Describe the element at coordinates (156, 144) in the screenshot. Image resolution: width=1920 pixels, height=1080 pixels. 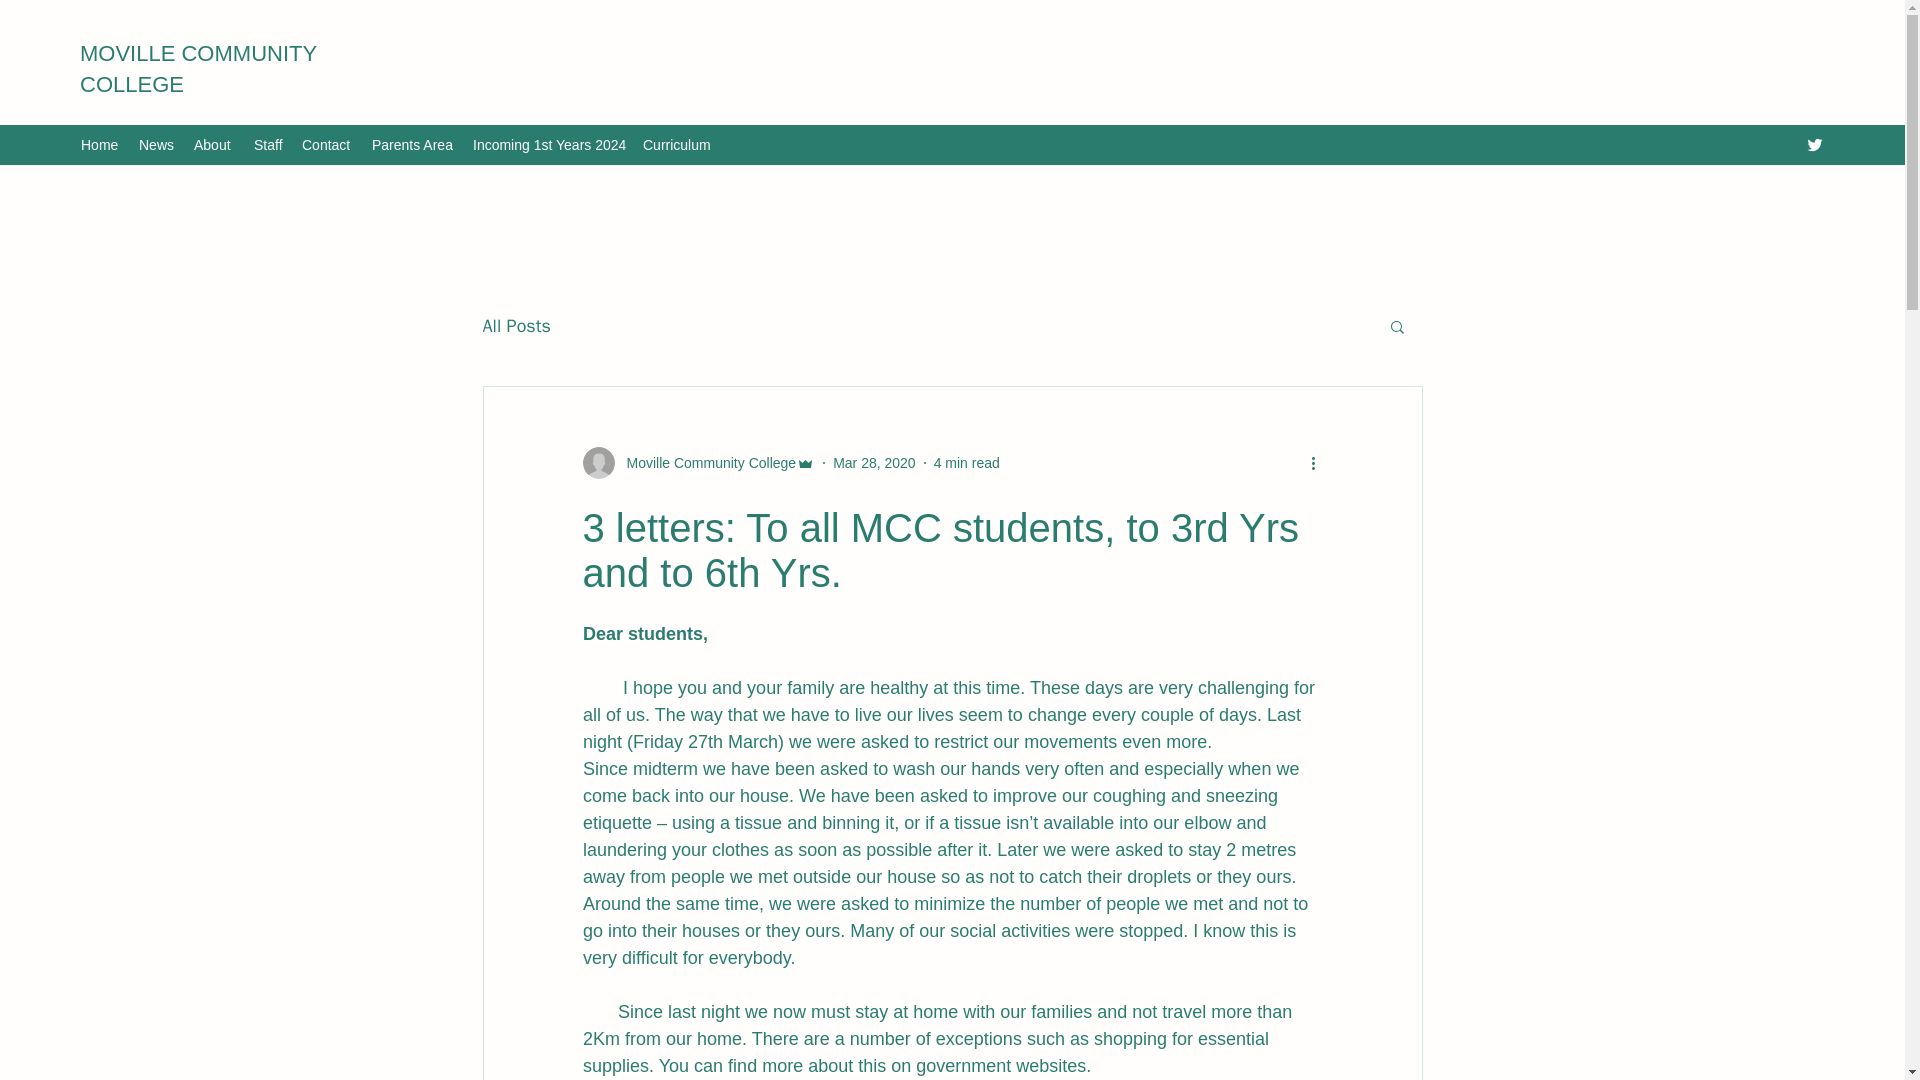
I see `News` at that location.